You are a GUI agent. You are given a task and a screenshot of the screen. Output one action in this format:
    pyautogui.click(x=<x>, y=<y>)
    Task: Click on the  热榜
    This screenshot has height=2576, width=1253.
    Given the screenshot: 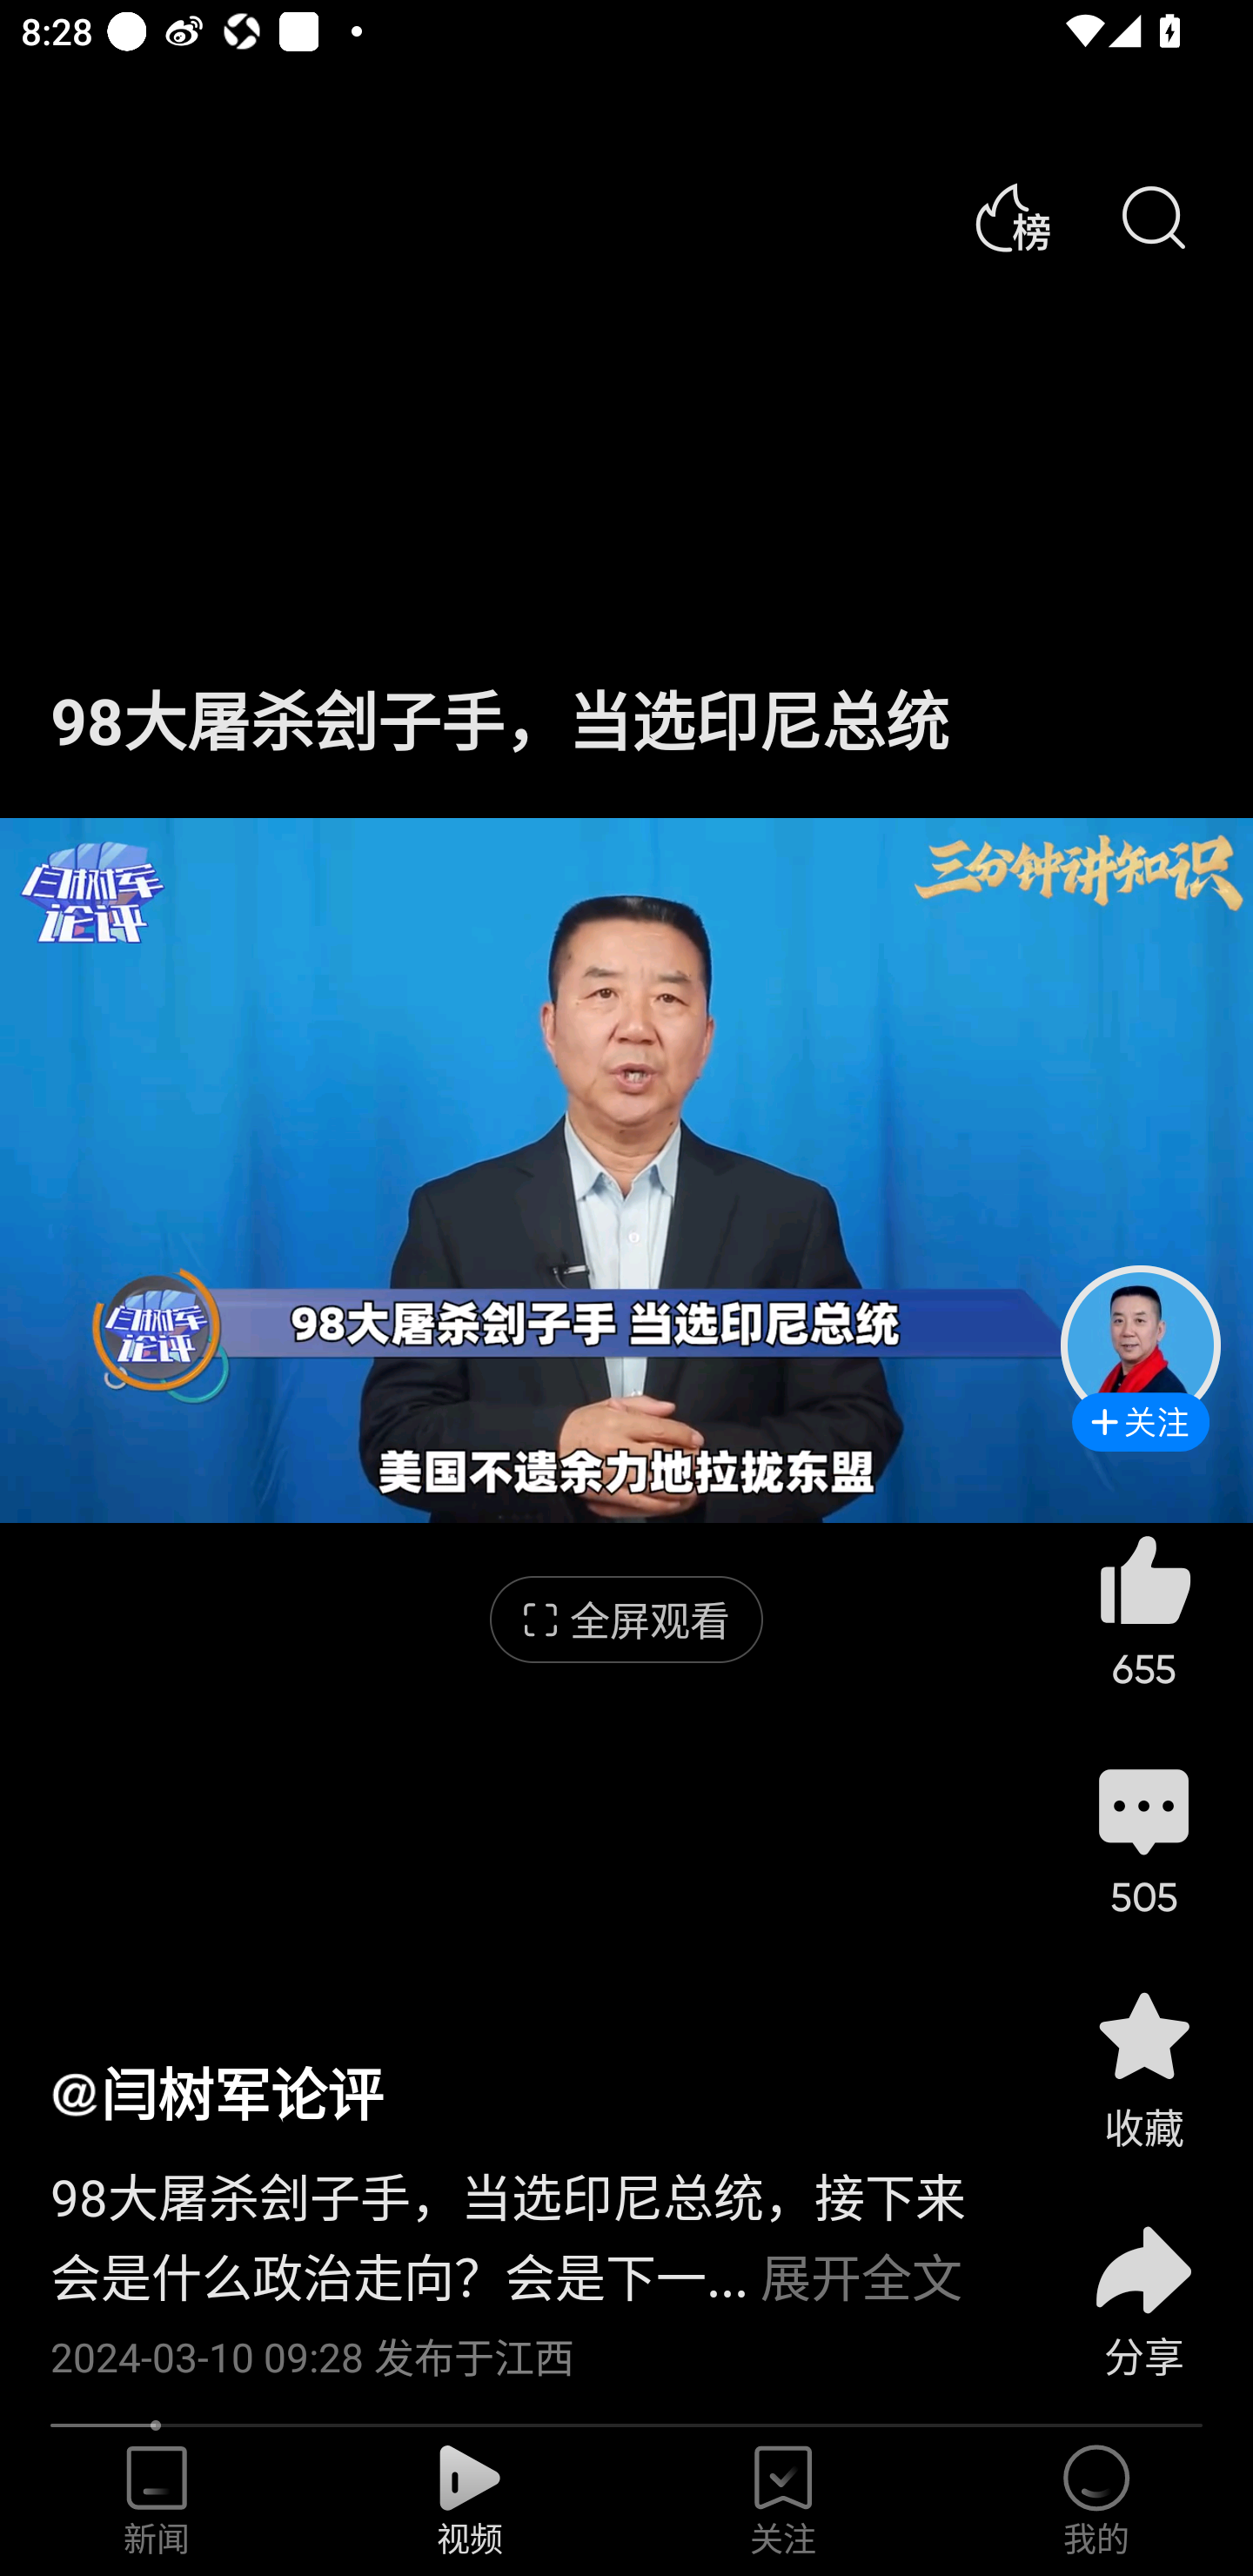 What is the action you would take?
    pyautogui.click(x=1012, y=218)
    